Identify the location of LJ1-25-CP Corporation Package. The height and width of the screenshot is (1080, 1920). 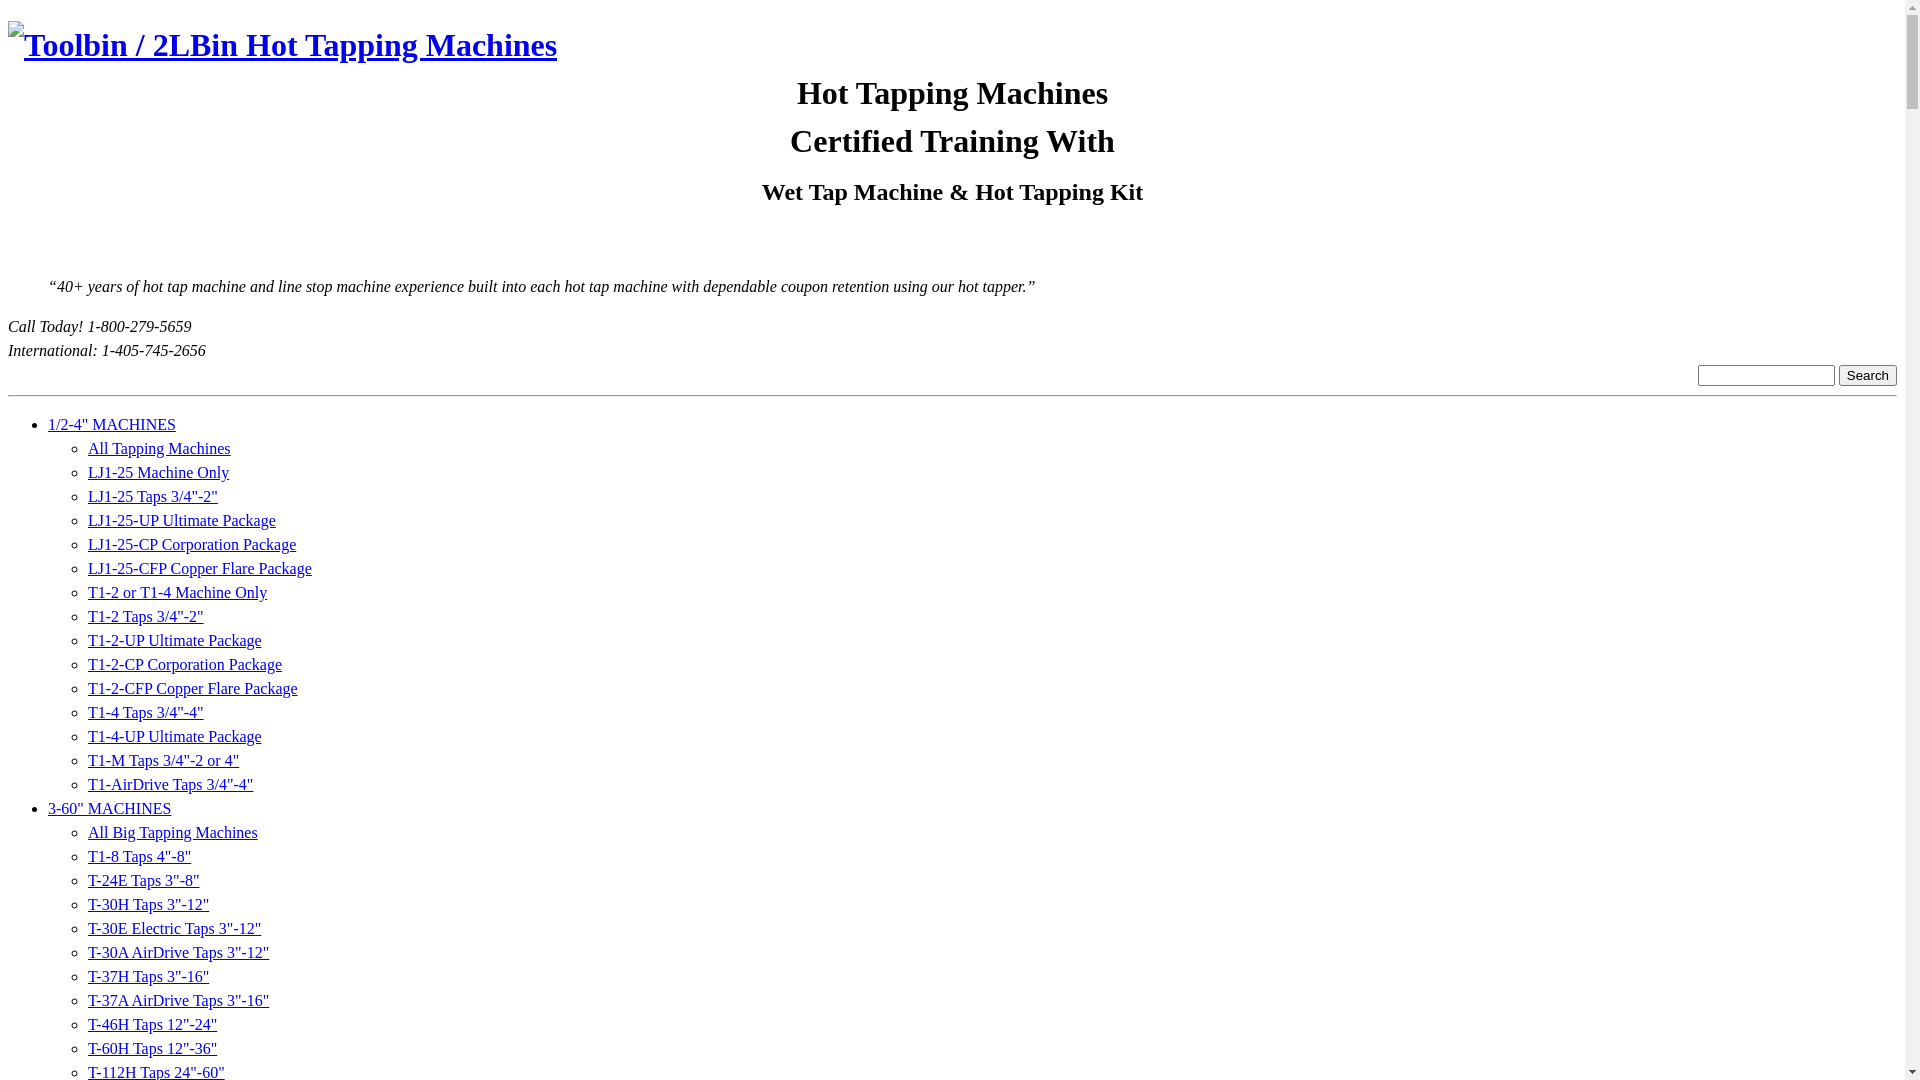
(192, 544).